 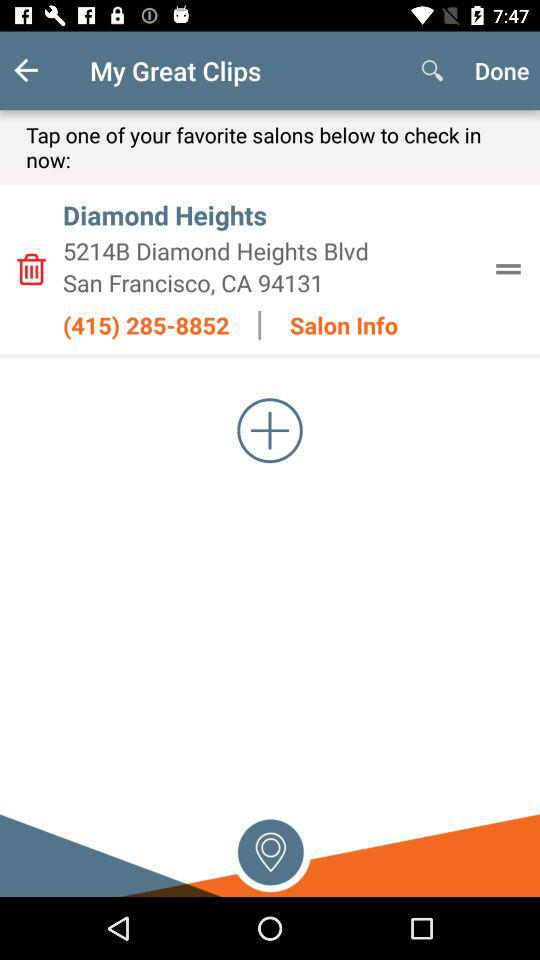 What do you see at coordinates (432, 70) in the screenshot?
I see `press the app to the right of the my great clips app` at bounding box center [432, 70].